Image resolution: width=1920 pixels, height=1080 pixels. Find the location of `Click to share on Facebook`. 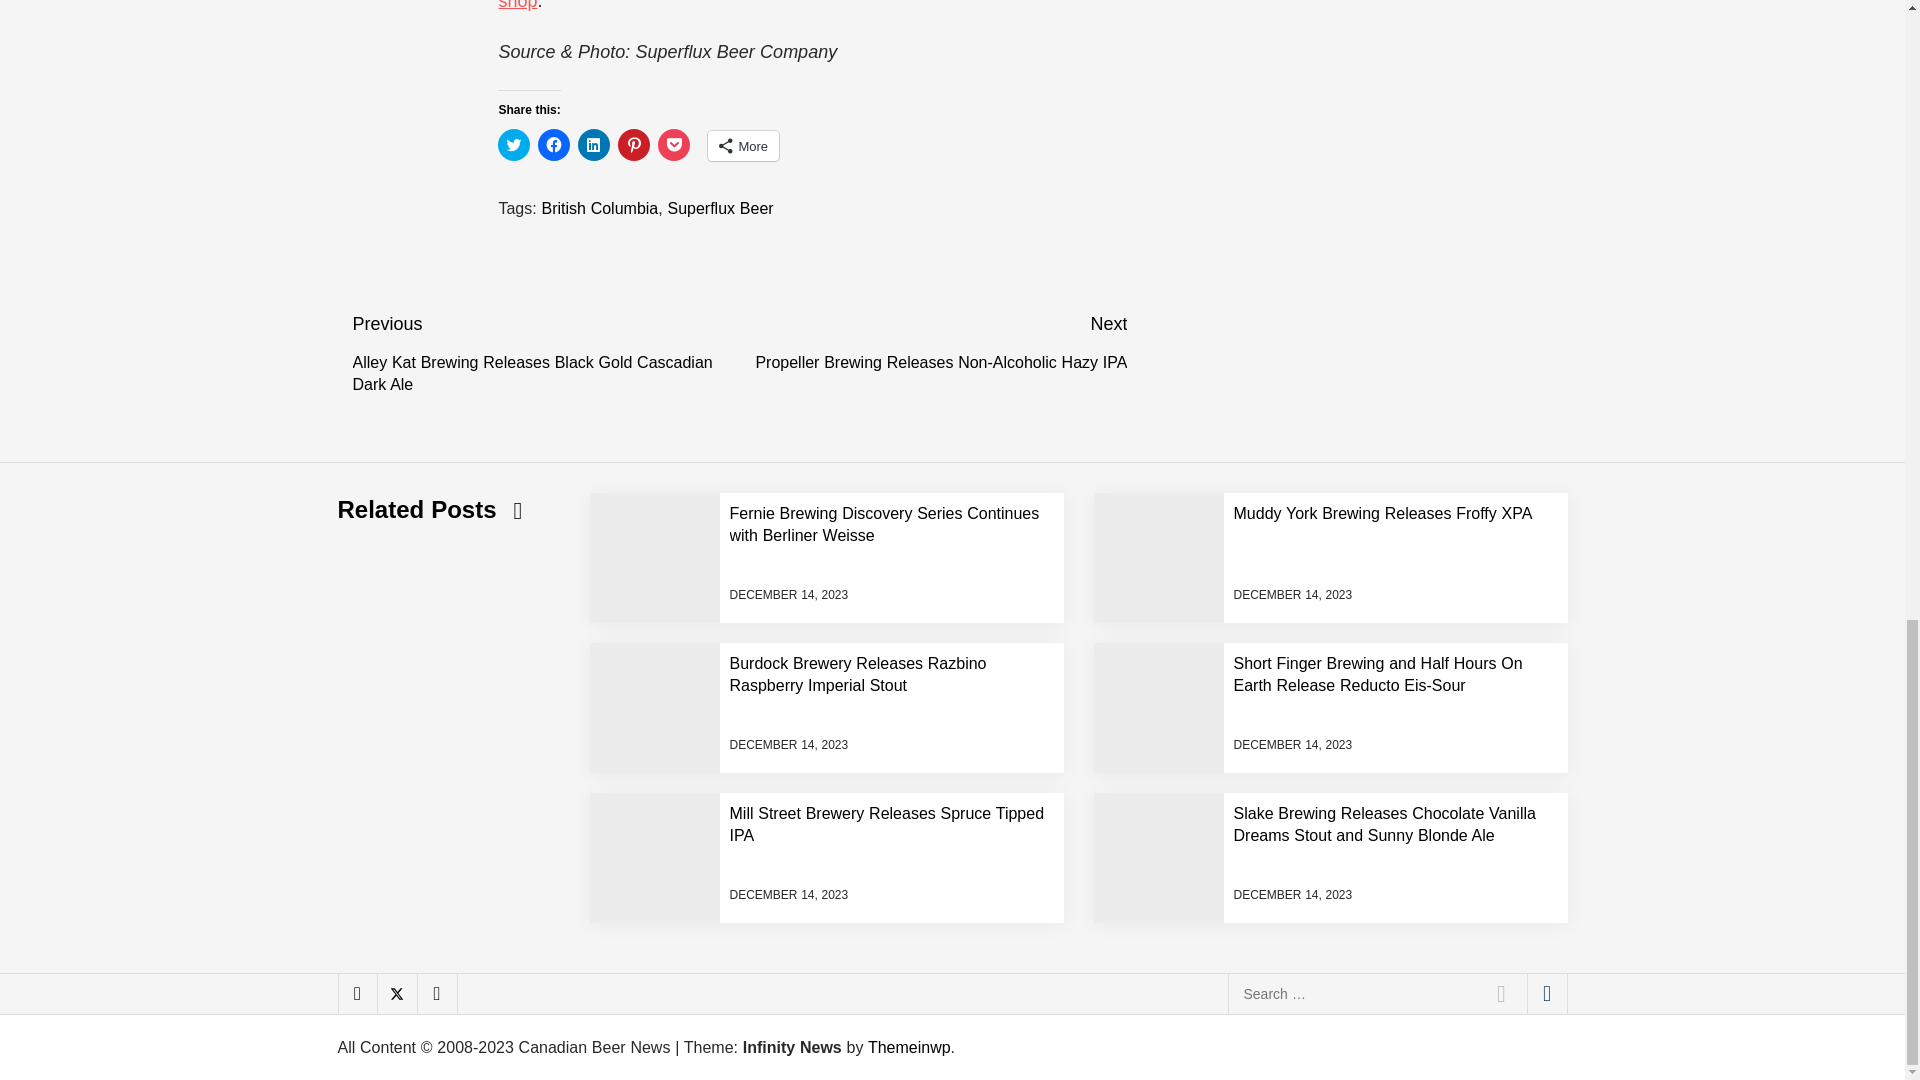

Click to share on Facebook is located at coordinates (554, 144).